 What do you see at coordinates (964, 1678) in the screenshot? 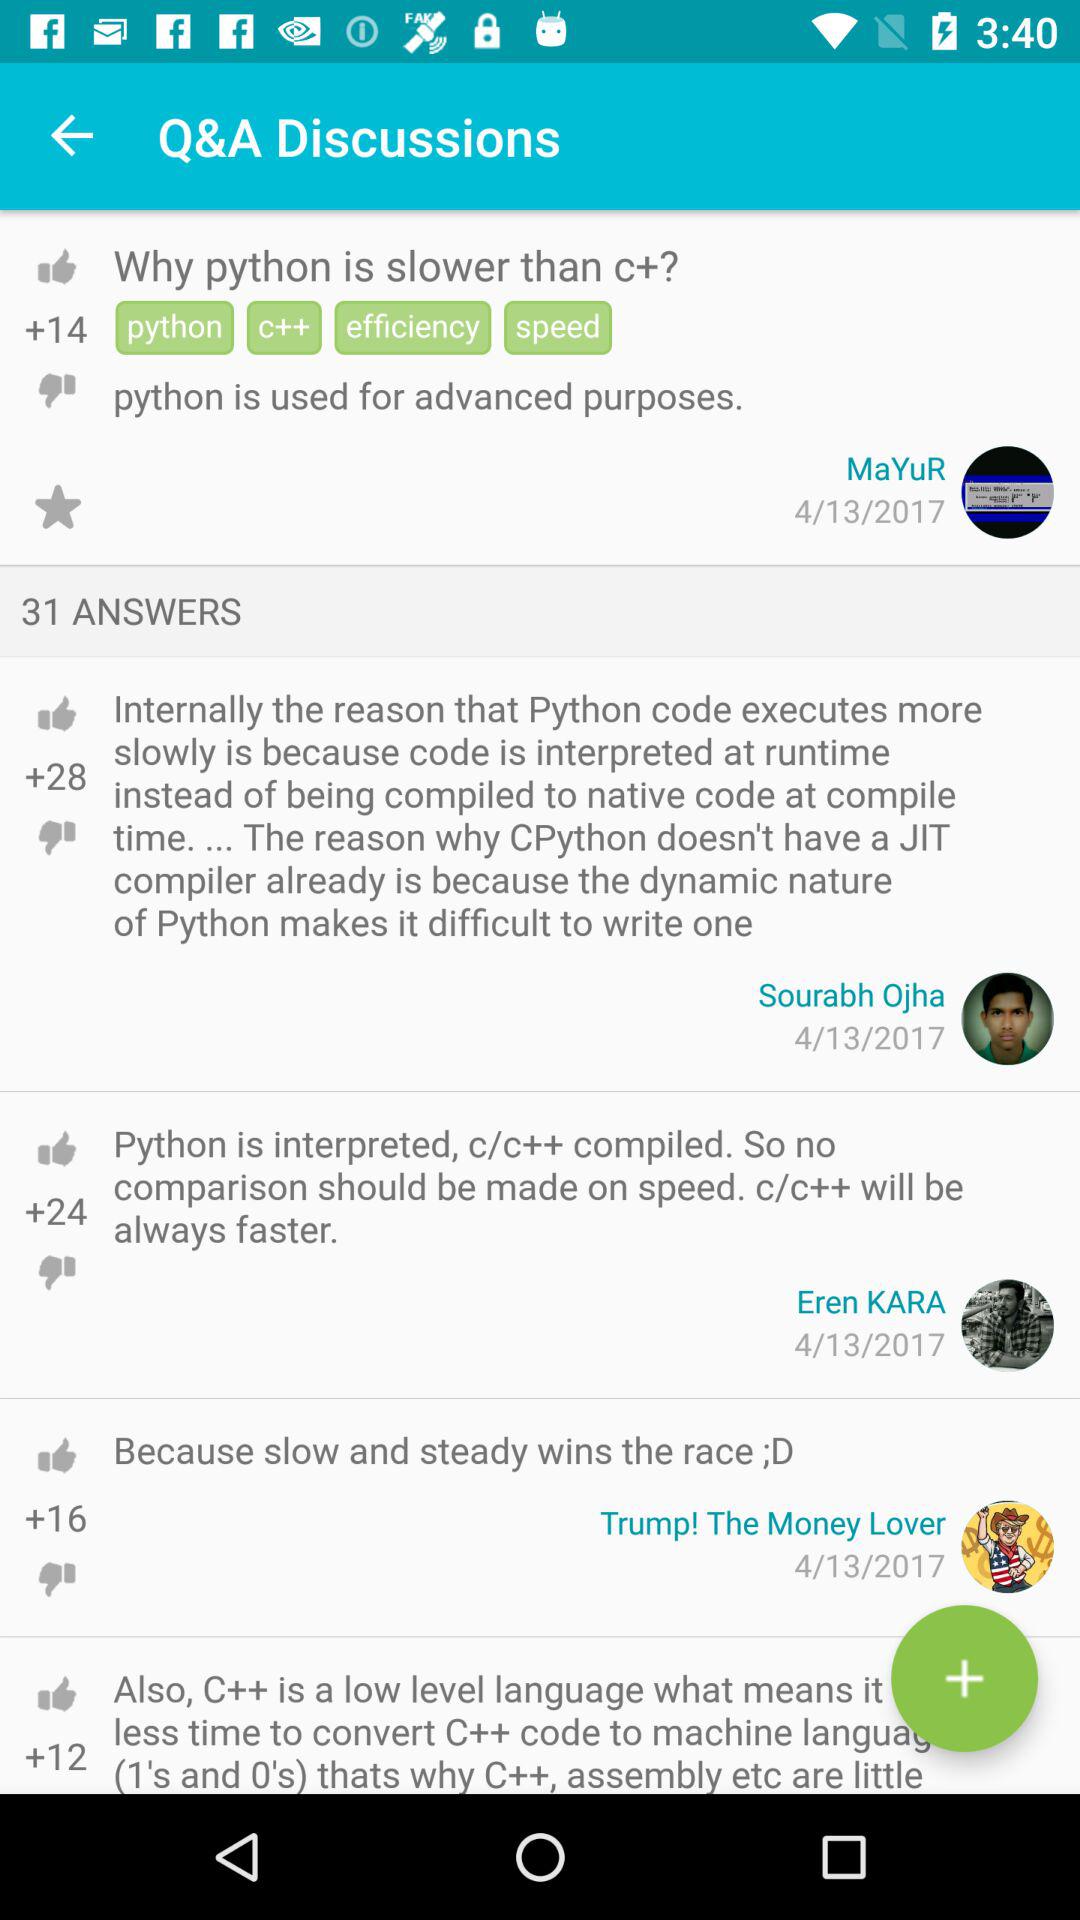
I see `he can activate the simple voice command` at bounding box center [964, 1678].